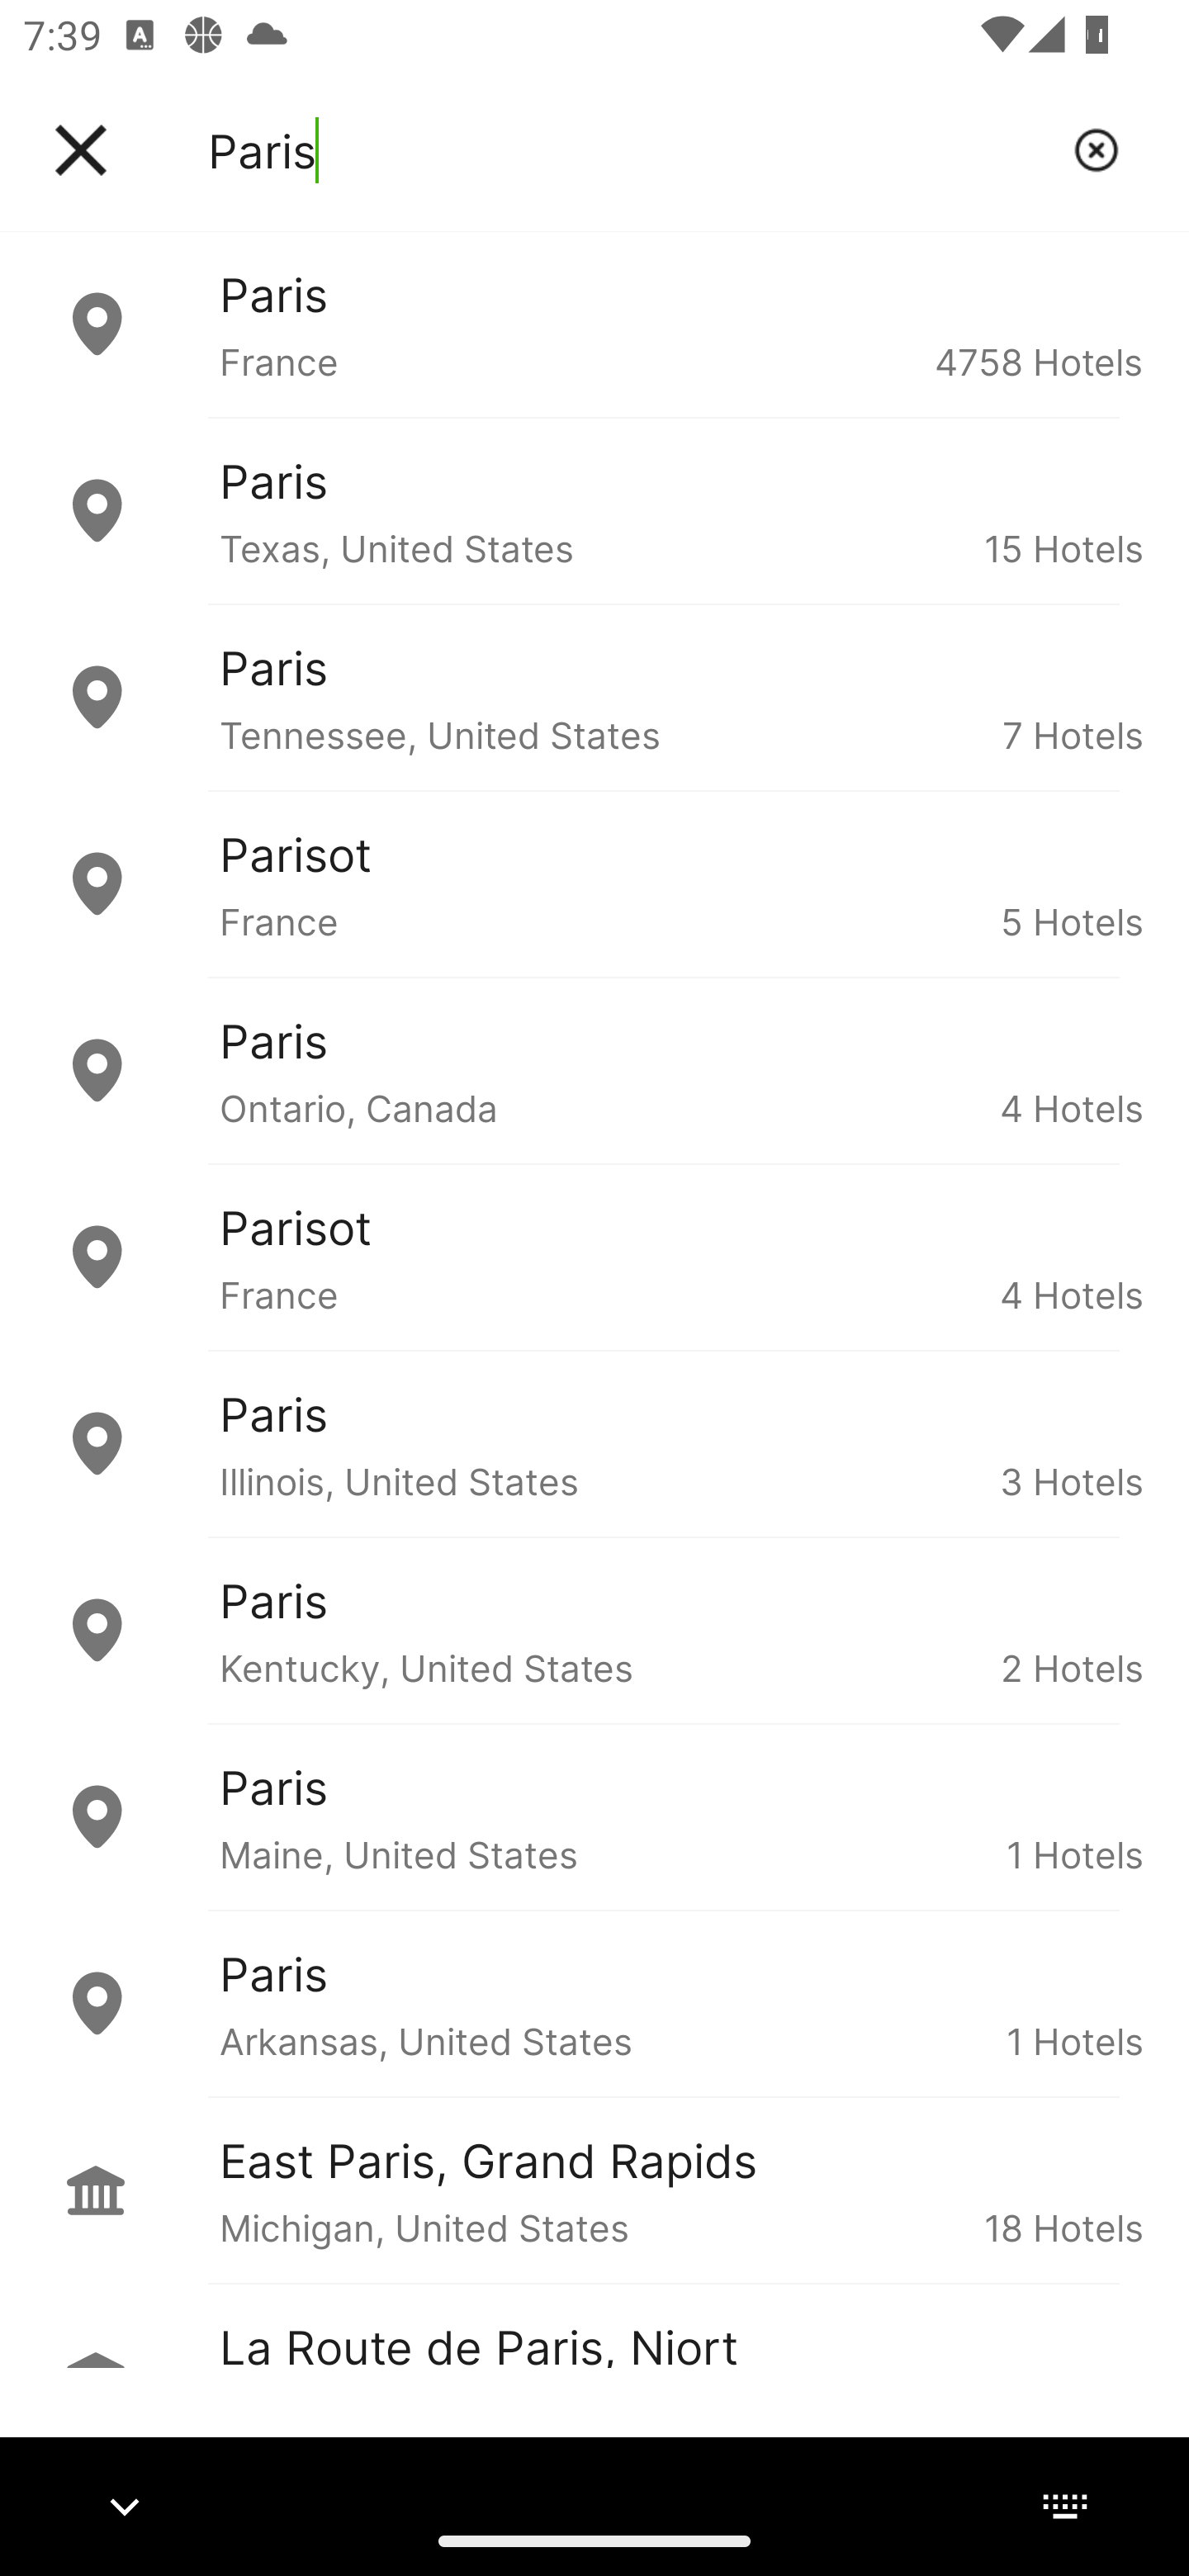 This screenshot has height=2576, width=1189. Describe the element at coordinates (594, 2004) in the screenshot. I see `Paris Arkansas, United States 1 Hotels` at that location.